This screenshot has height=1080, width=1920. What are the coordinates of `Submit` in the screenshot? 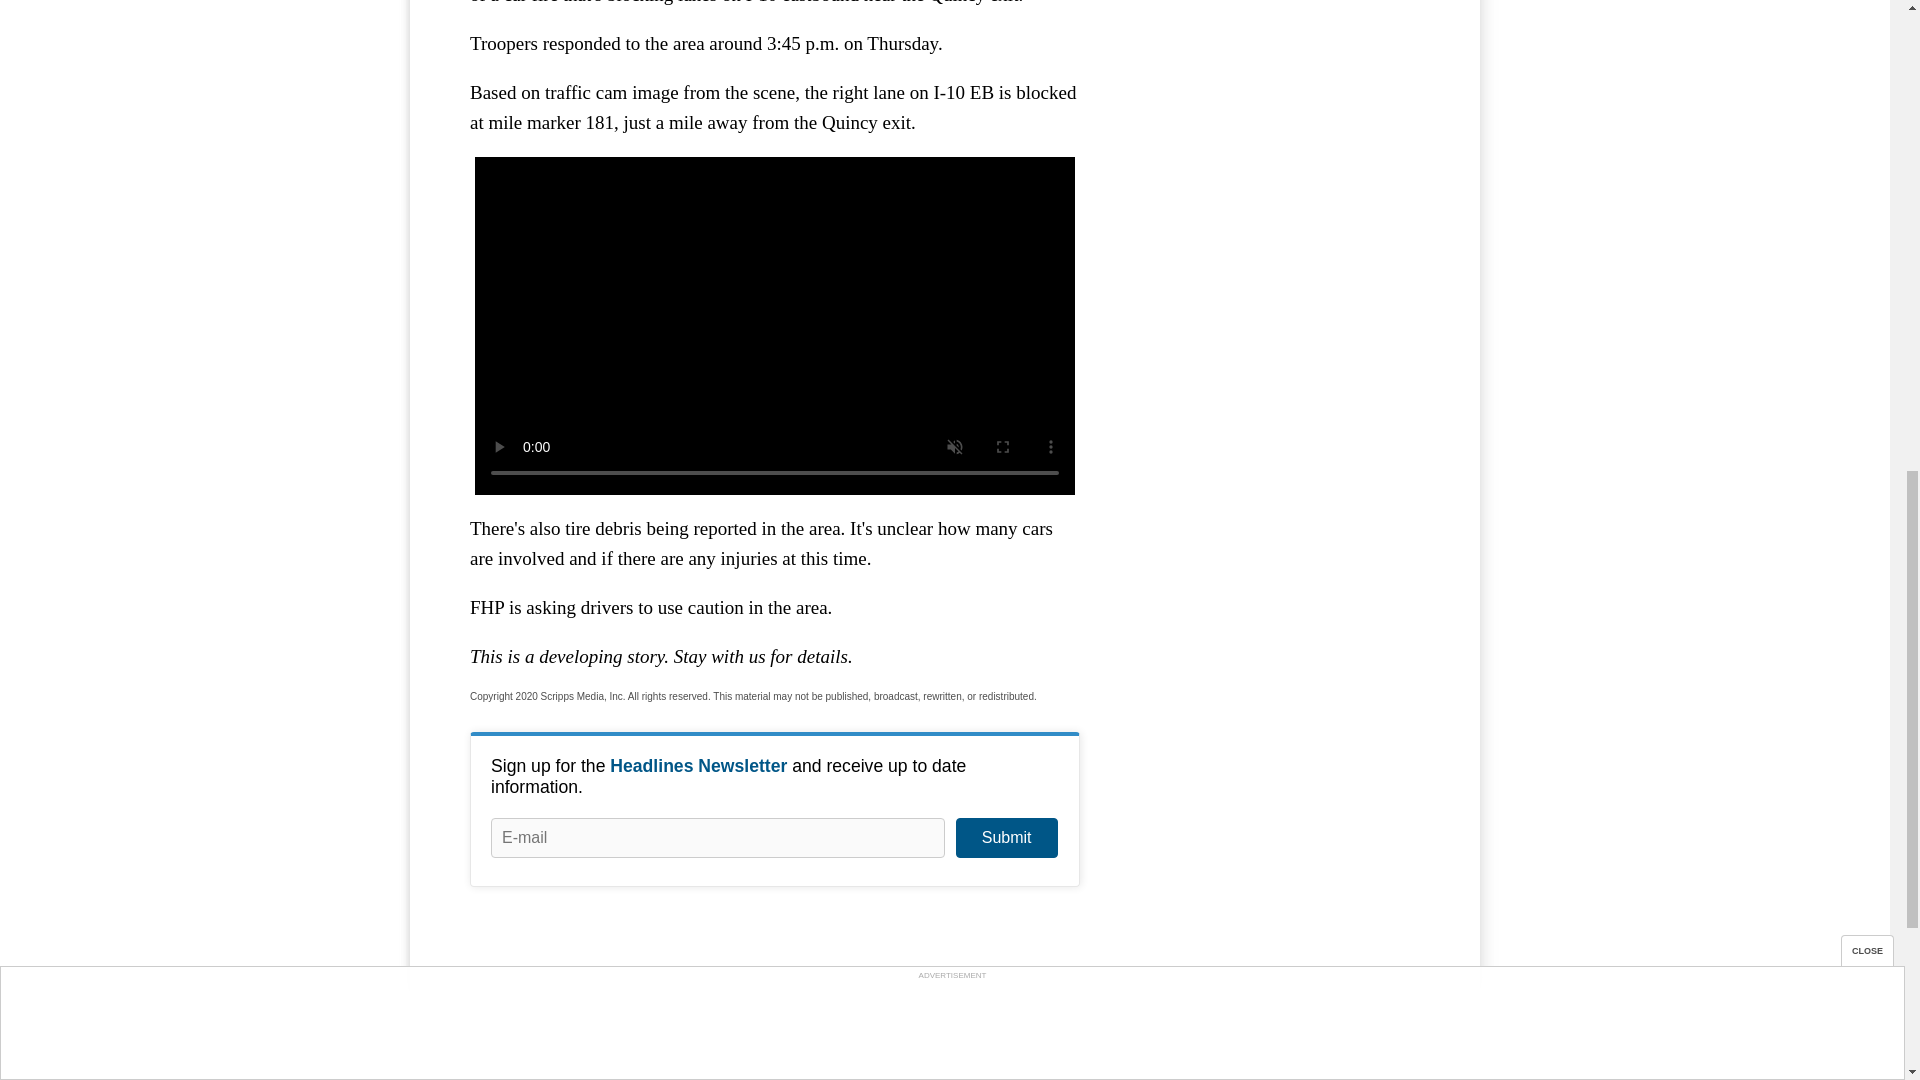 It's located at (1006, 837).